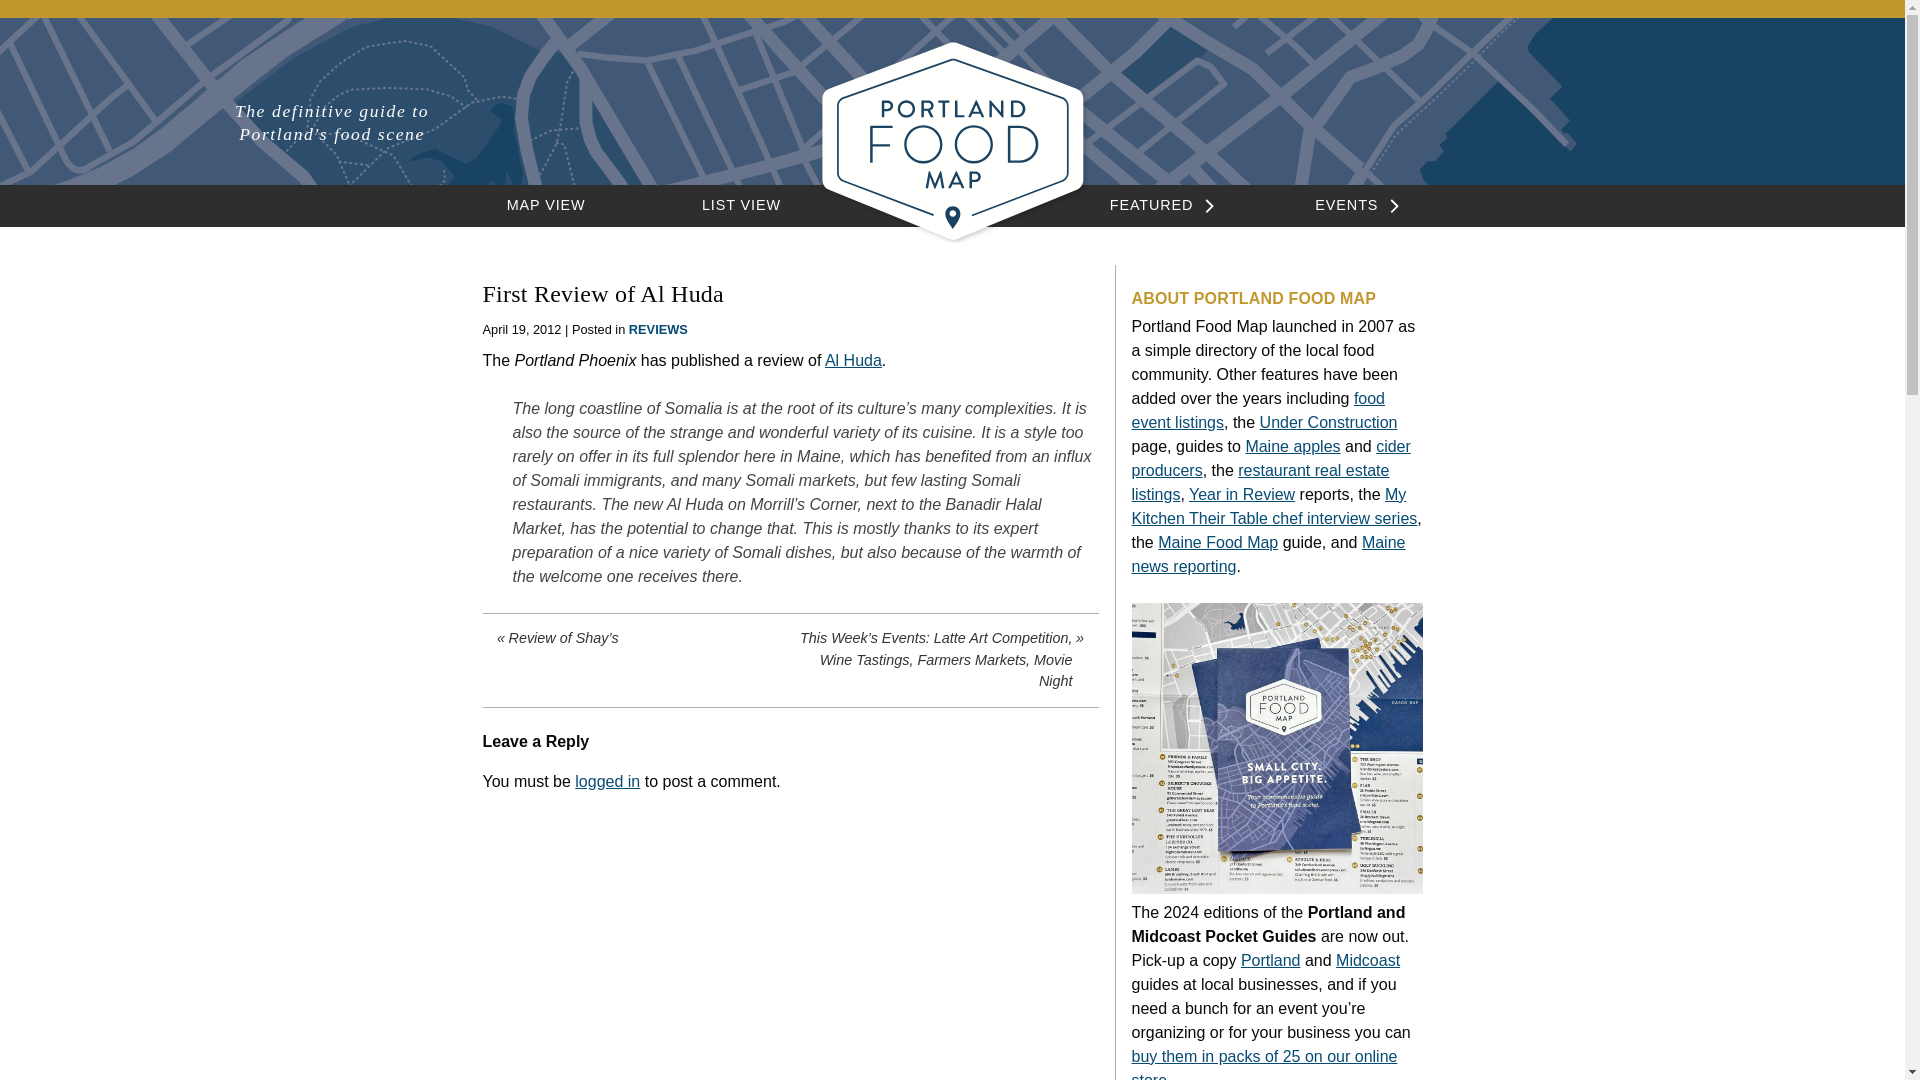  I want to click on expand child menu, so click(1390, 206).